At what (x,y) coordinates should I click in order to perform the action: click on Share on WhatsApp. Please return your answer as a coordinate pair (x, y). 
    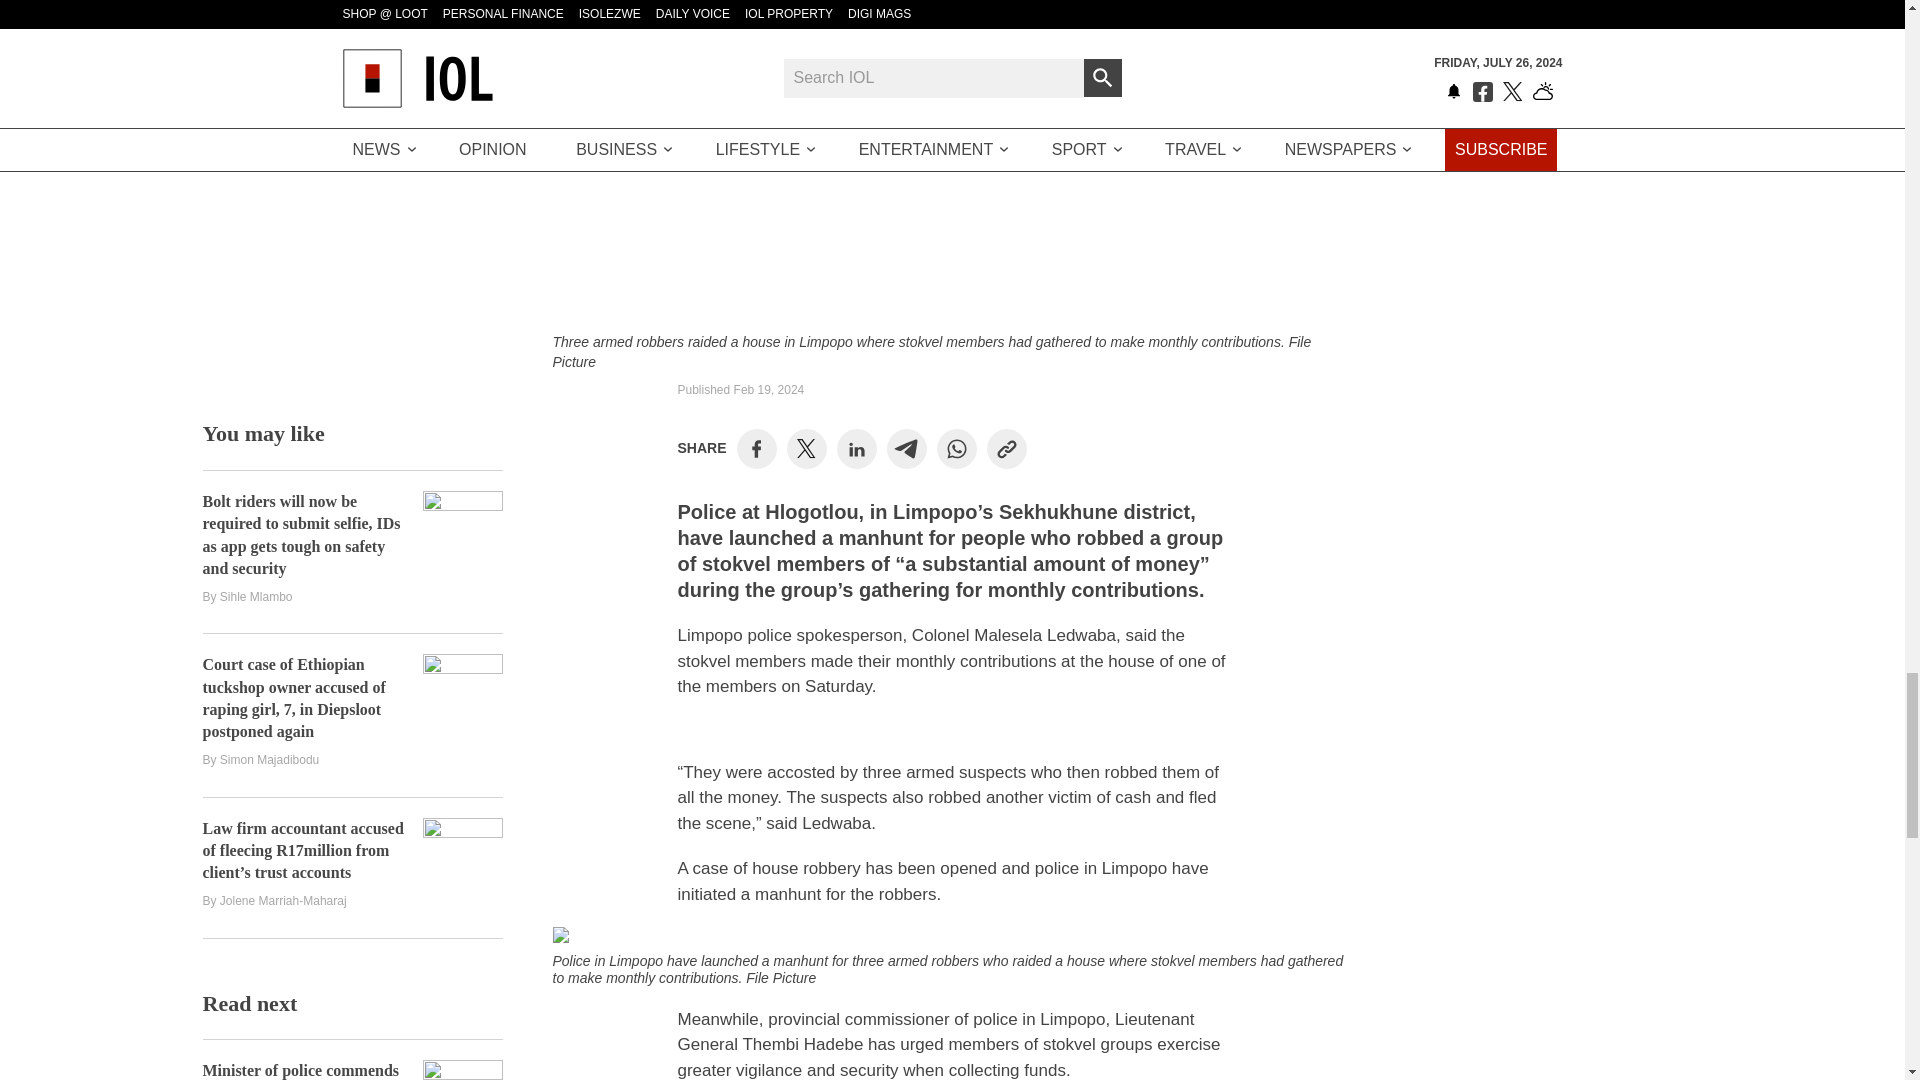
    Looking at the image, I should click on (956, 448).